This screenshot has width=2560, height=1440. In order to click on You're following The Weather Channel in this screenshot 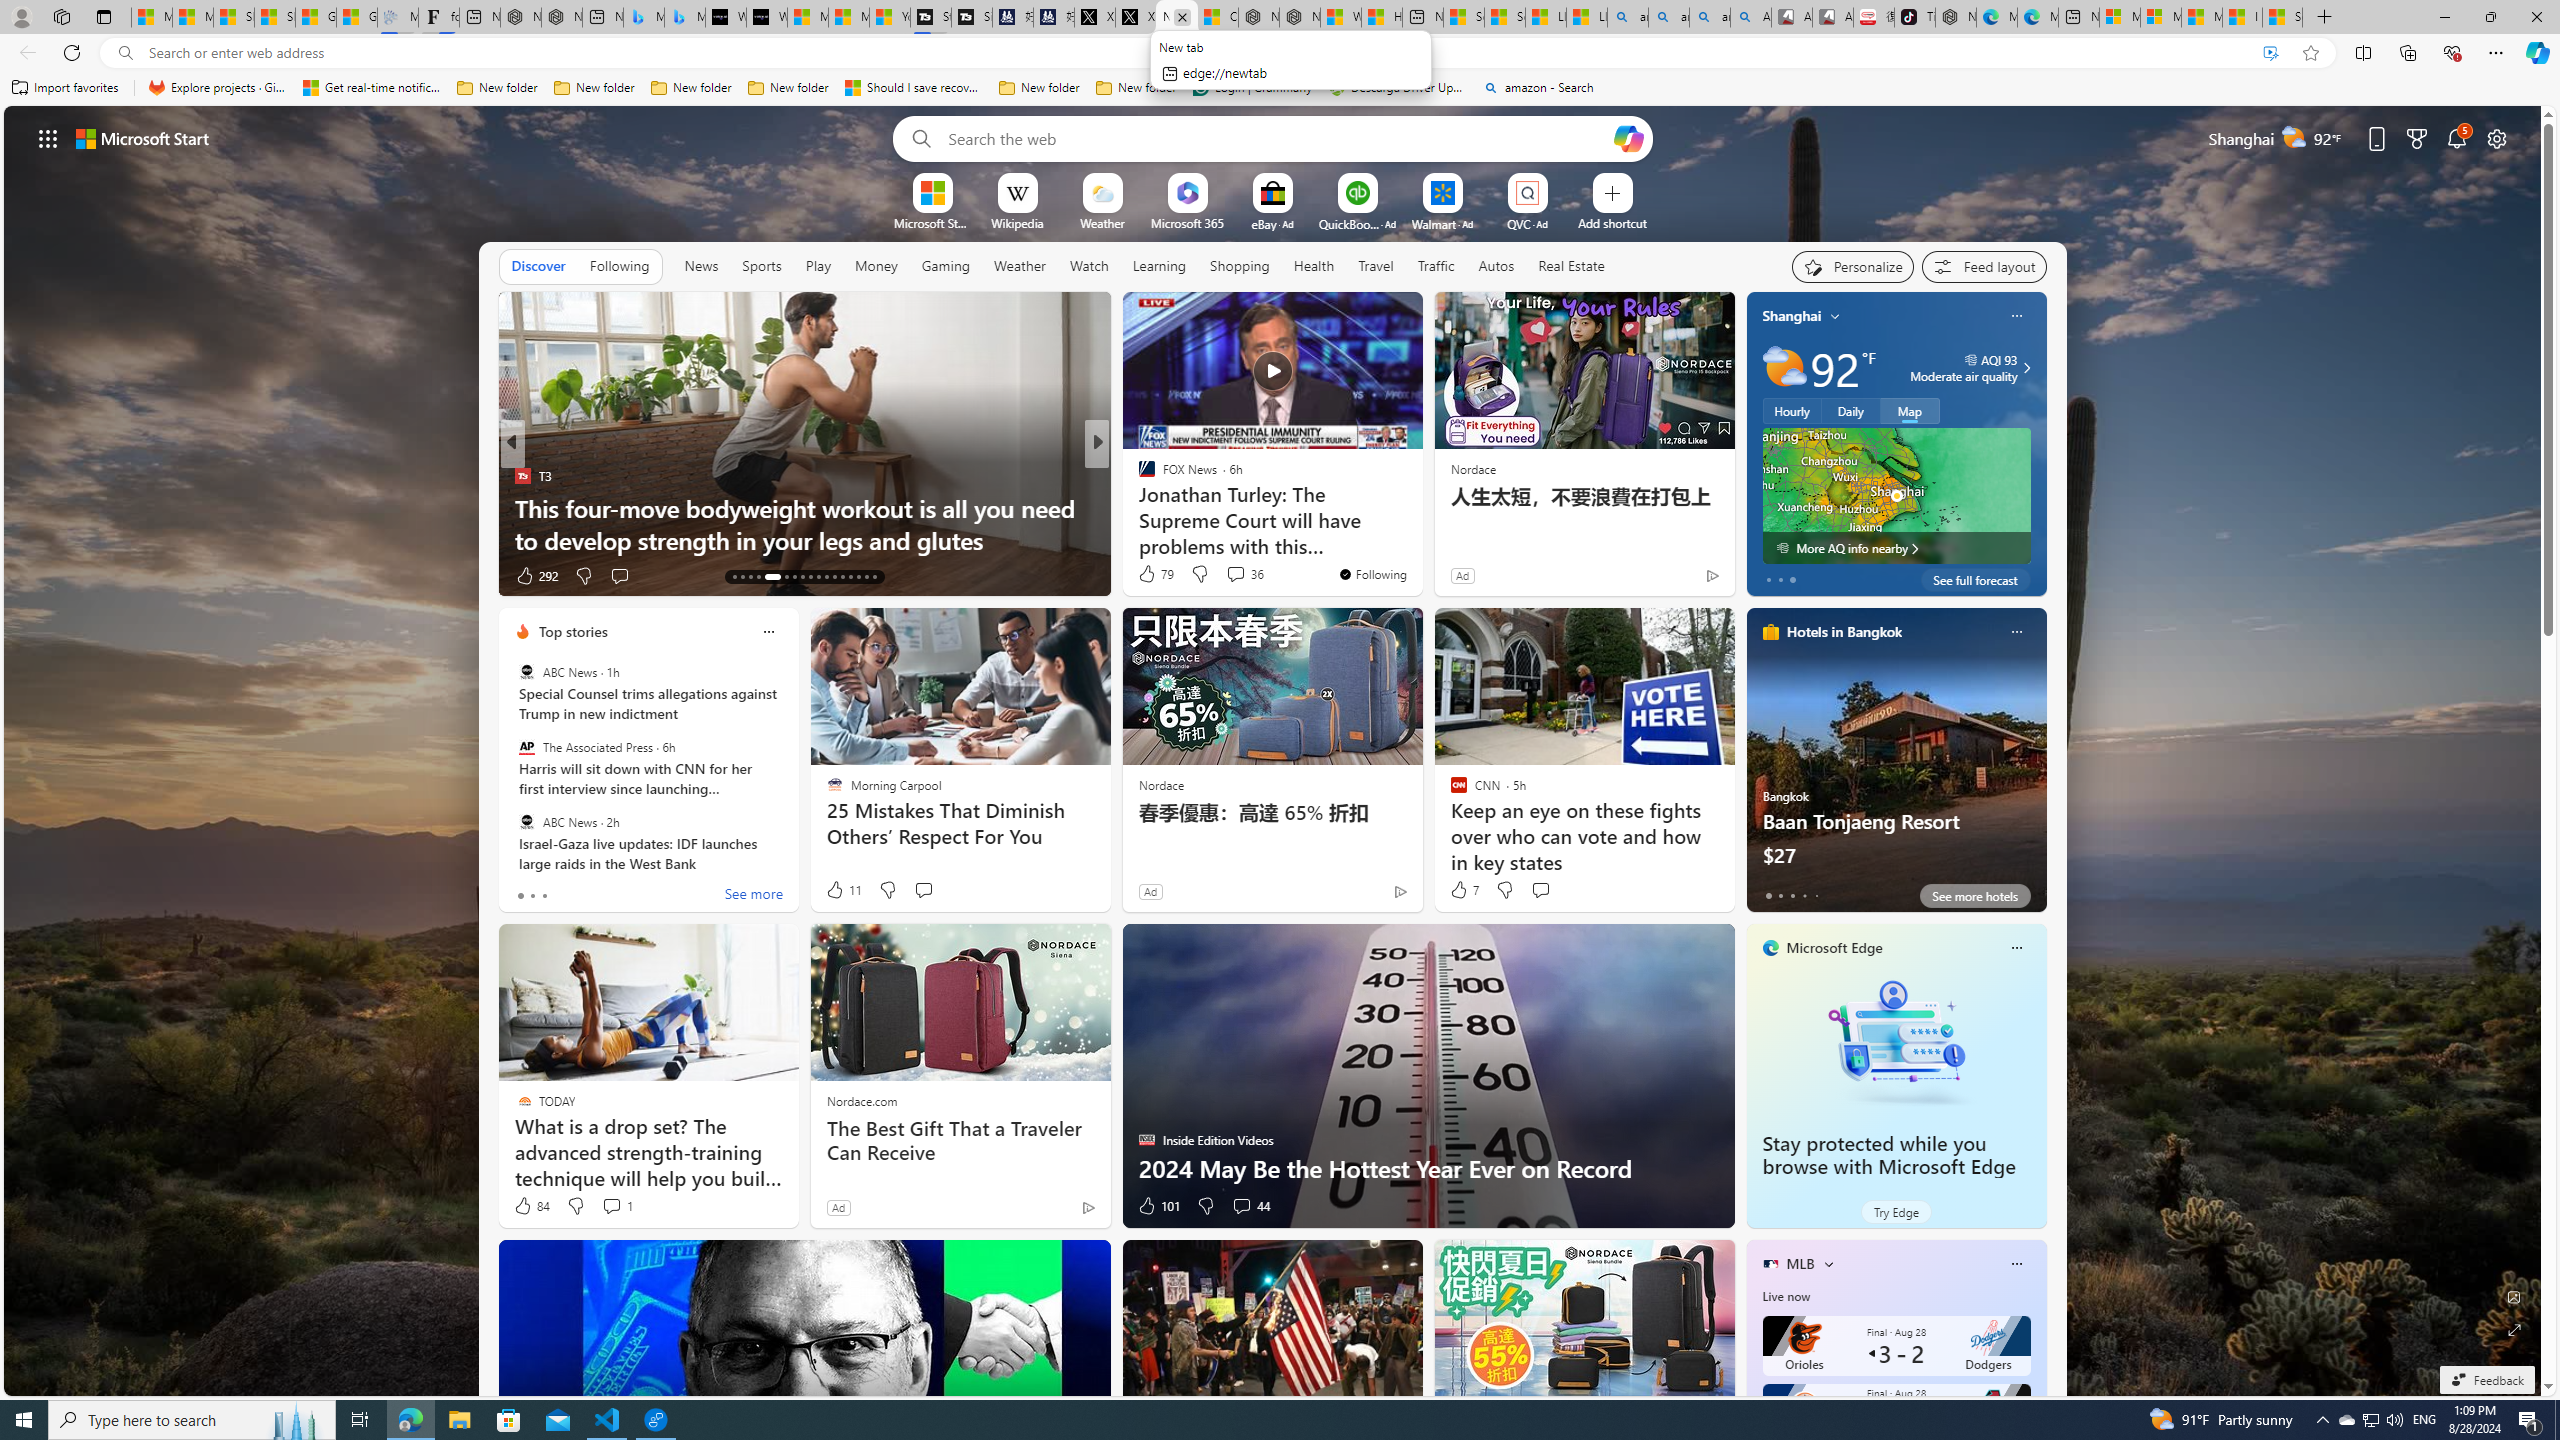, I will do `click(1669, 580)`.